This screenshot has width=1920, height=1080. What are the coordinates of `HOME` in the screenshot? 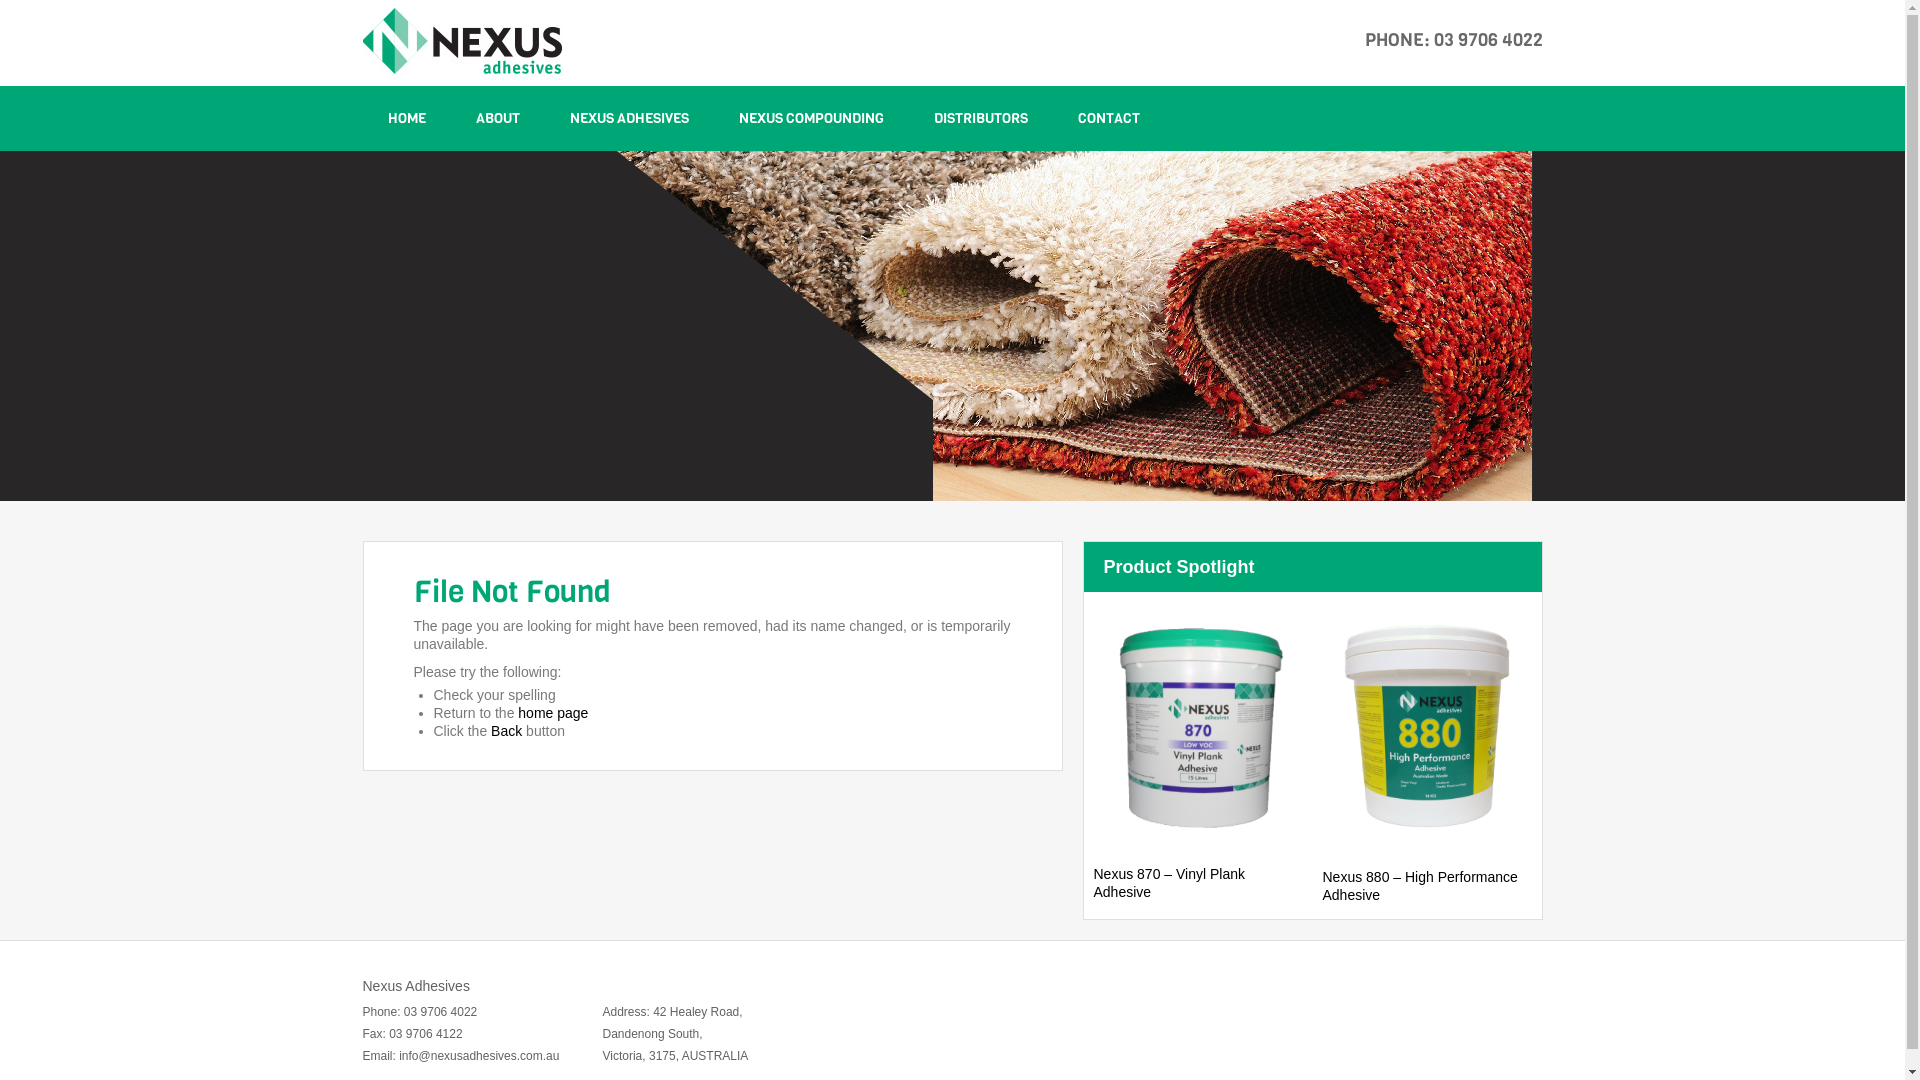 It's located at (406, 118).